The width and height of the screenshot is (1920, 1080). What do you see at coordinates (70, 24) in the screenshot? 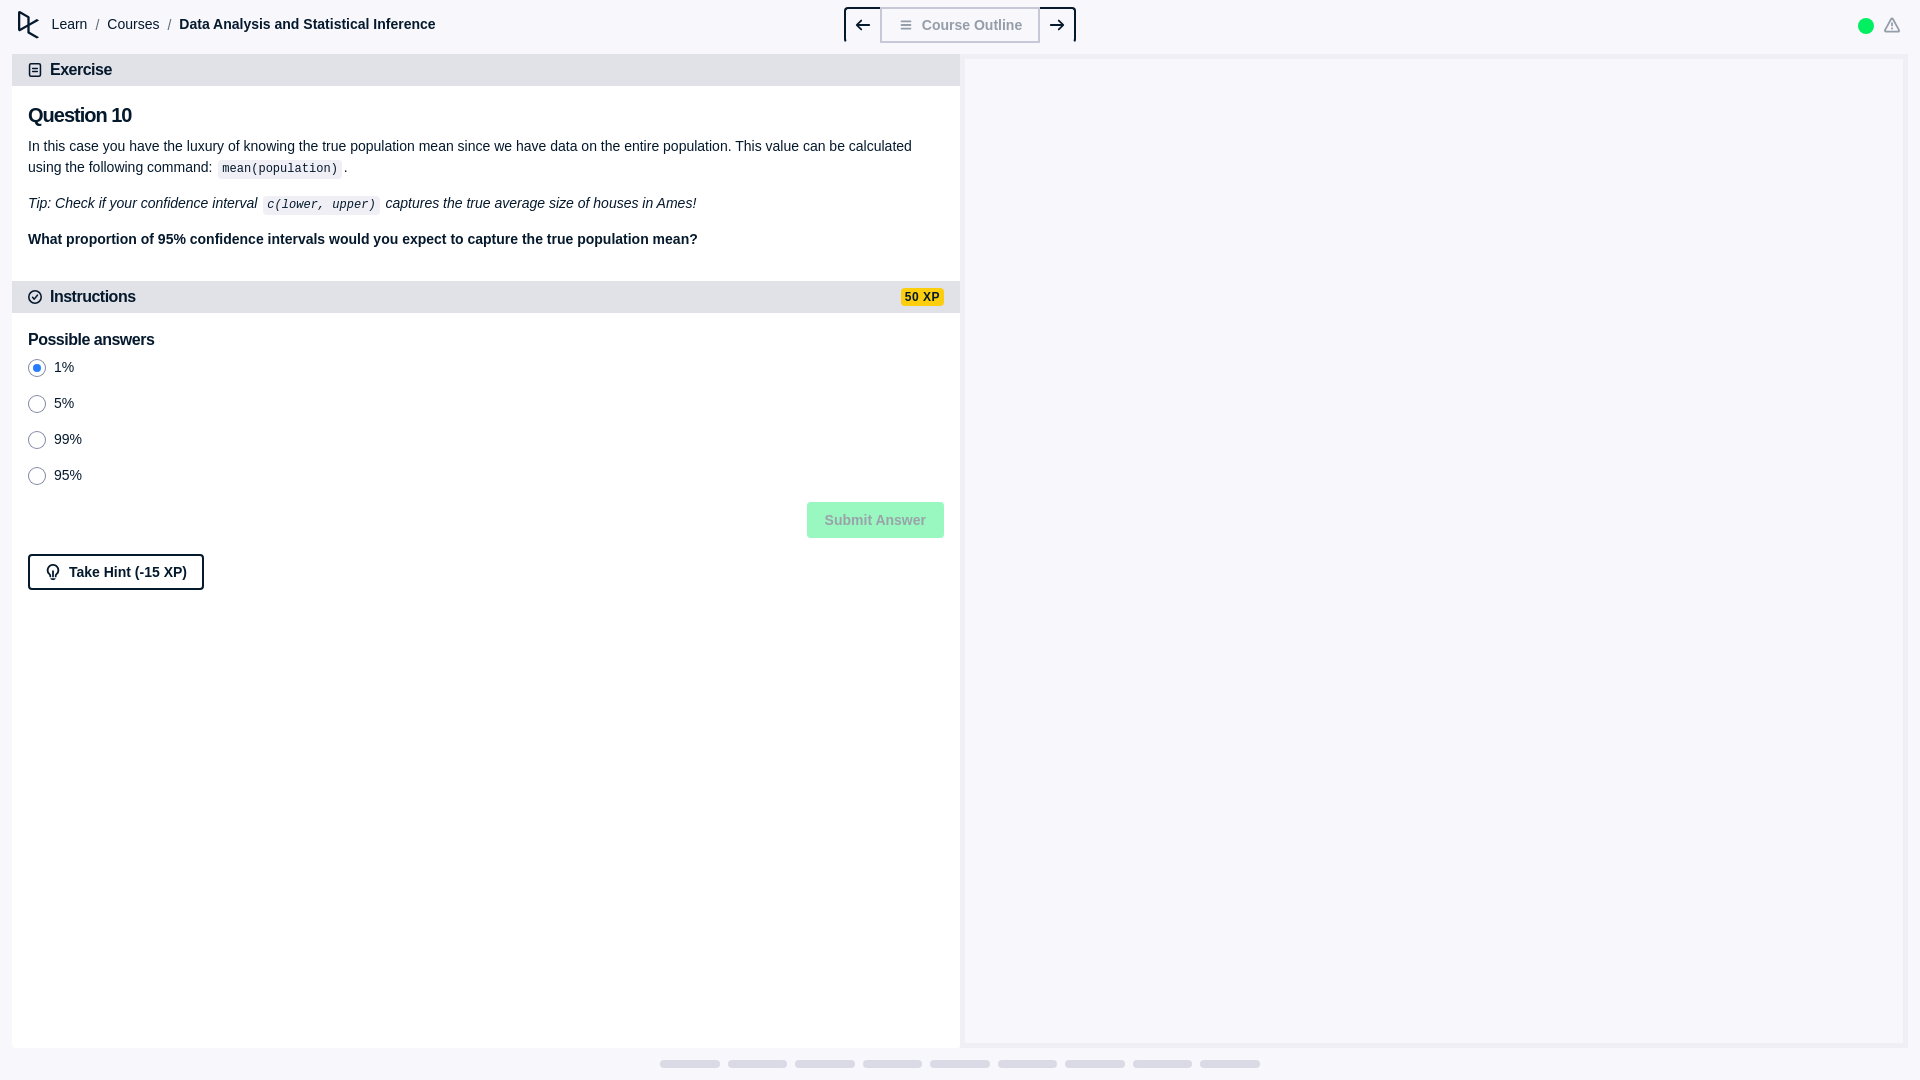
I see `Learn` at bounding box center [70, 24].